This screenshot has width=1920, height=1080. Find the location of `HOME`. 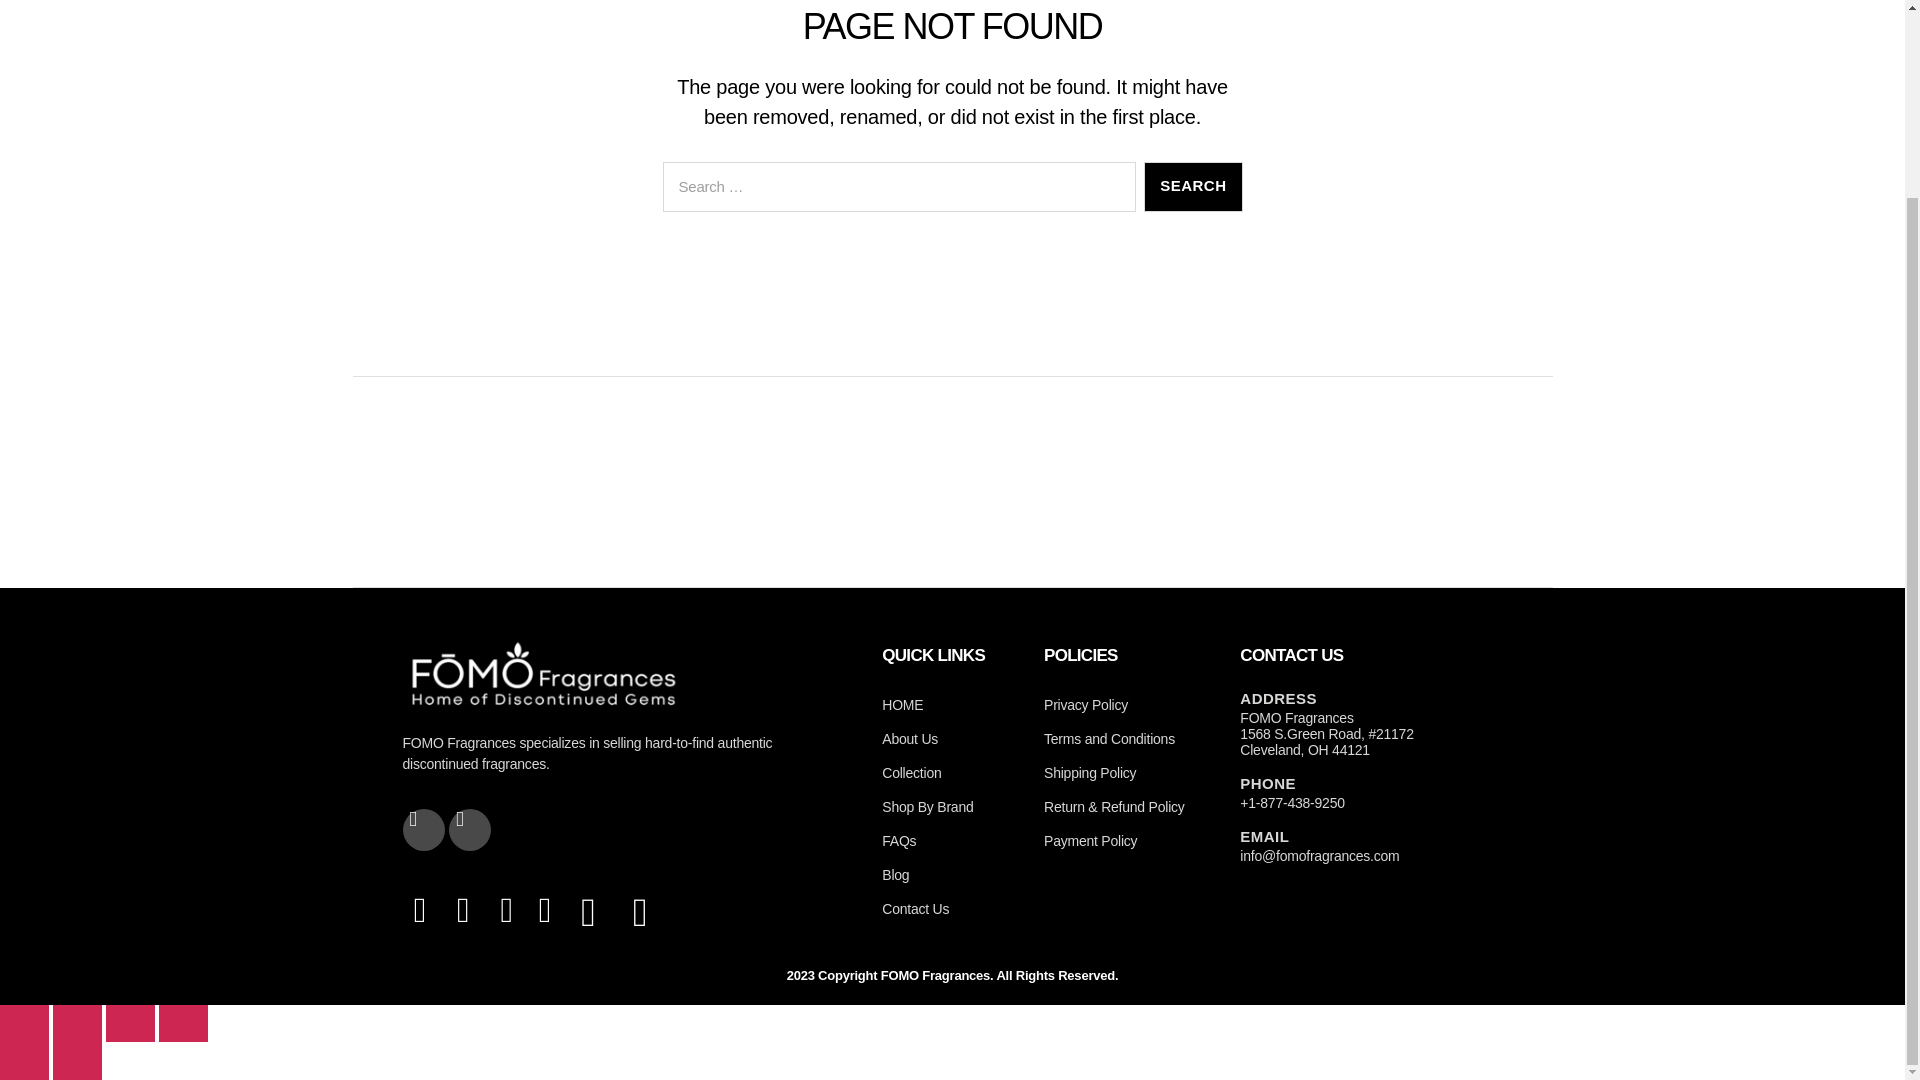

HOME is located at coordinates (952, 704).